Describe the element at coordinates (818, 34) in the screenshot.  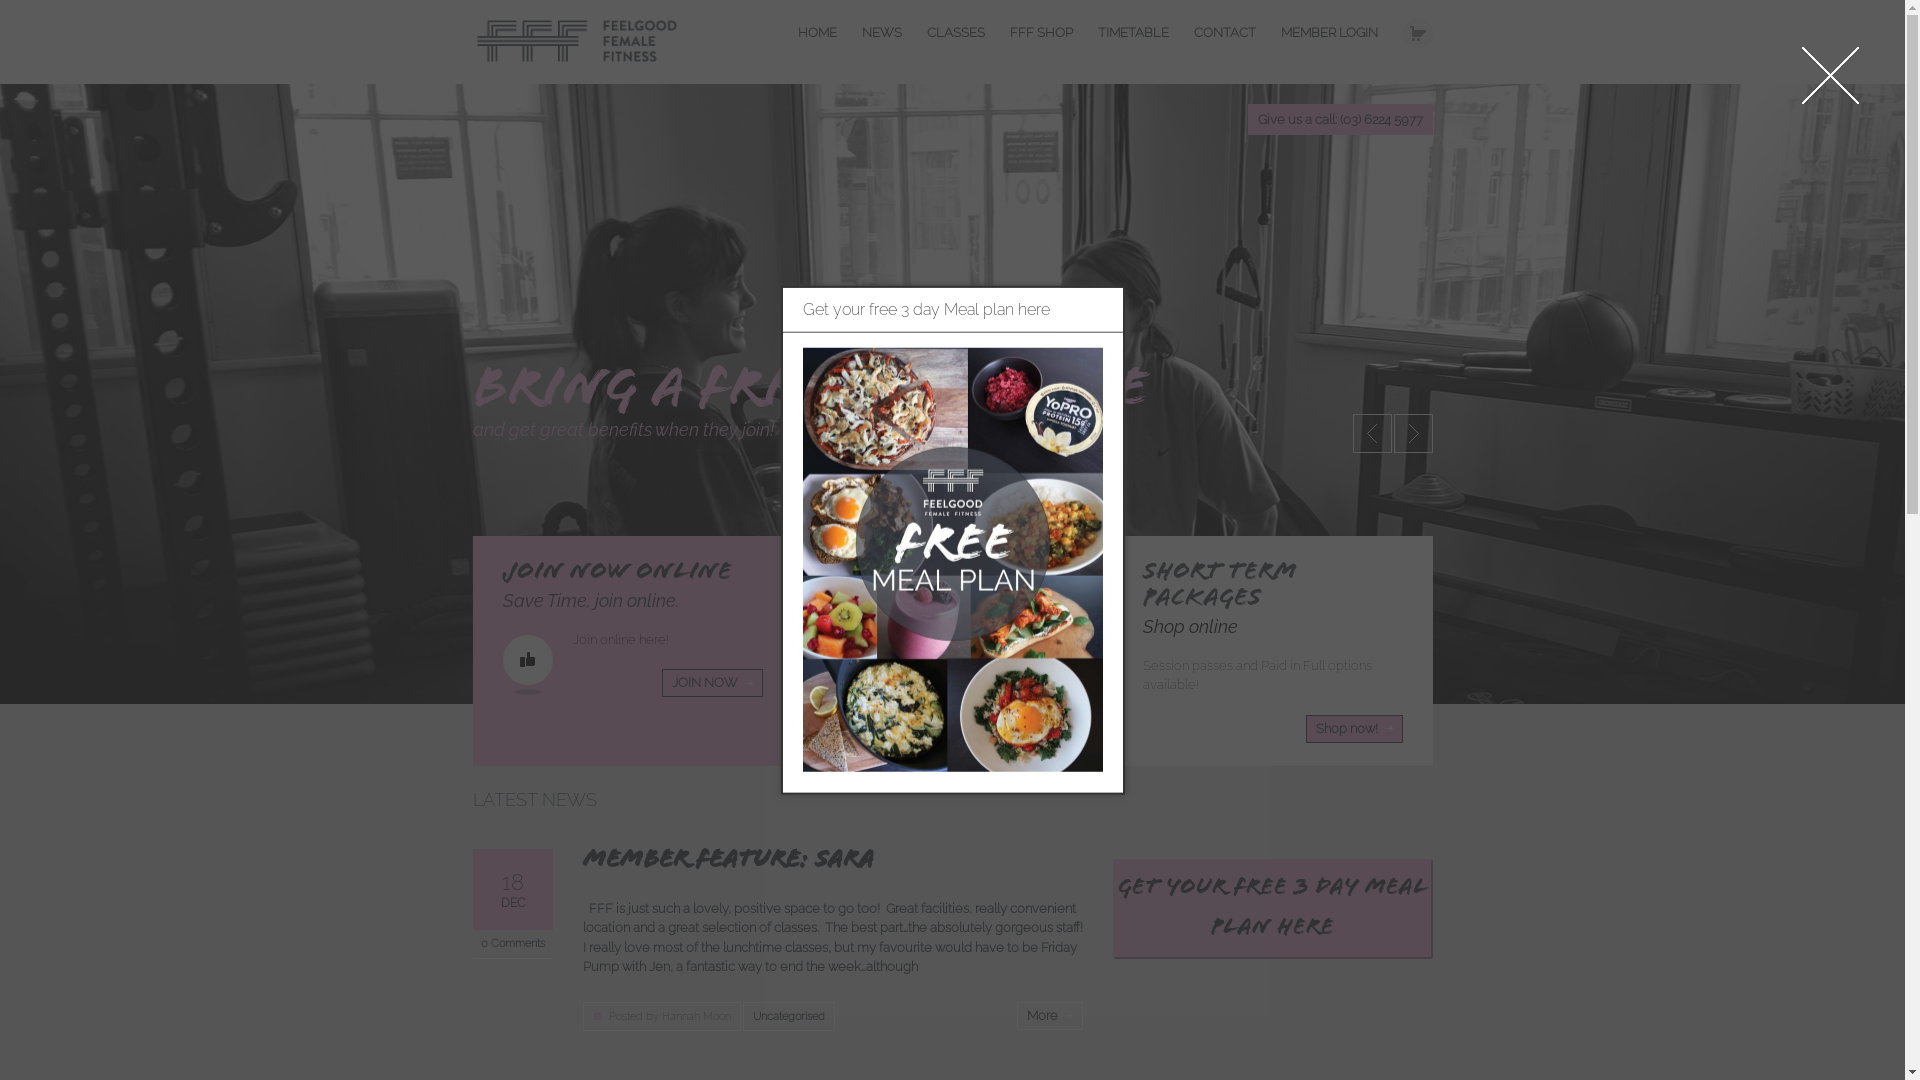
I see `HOME` at that location.